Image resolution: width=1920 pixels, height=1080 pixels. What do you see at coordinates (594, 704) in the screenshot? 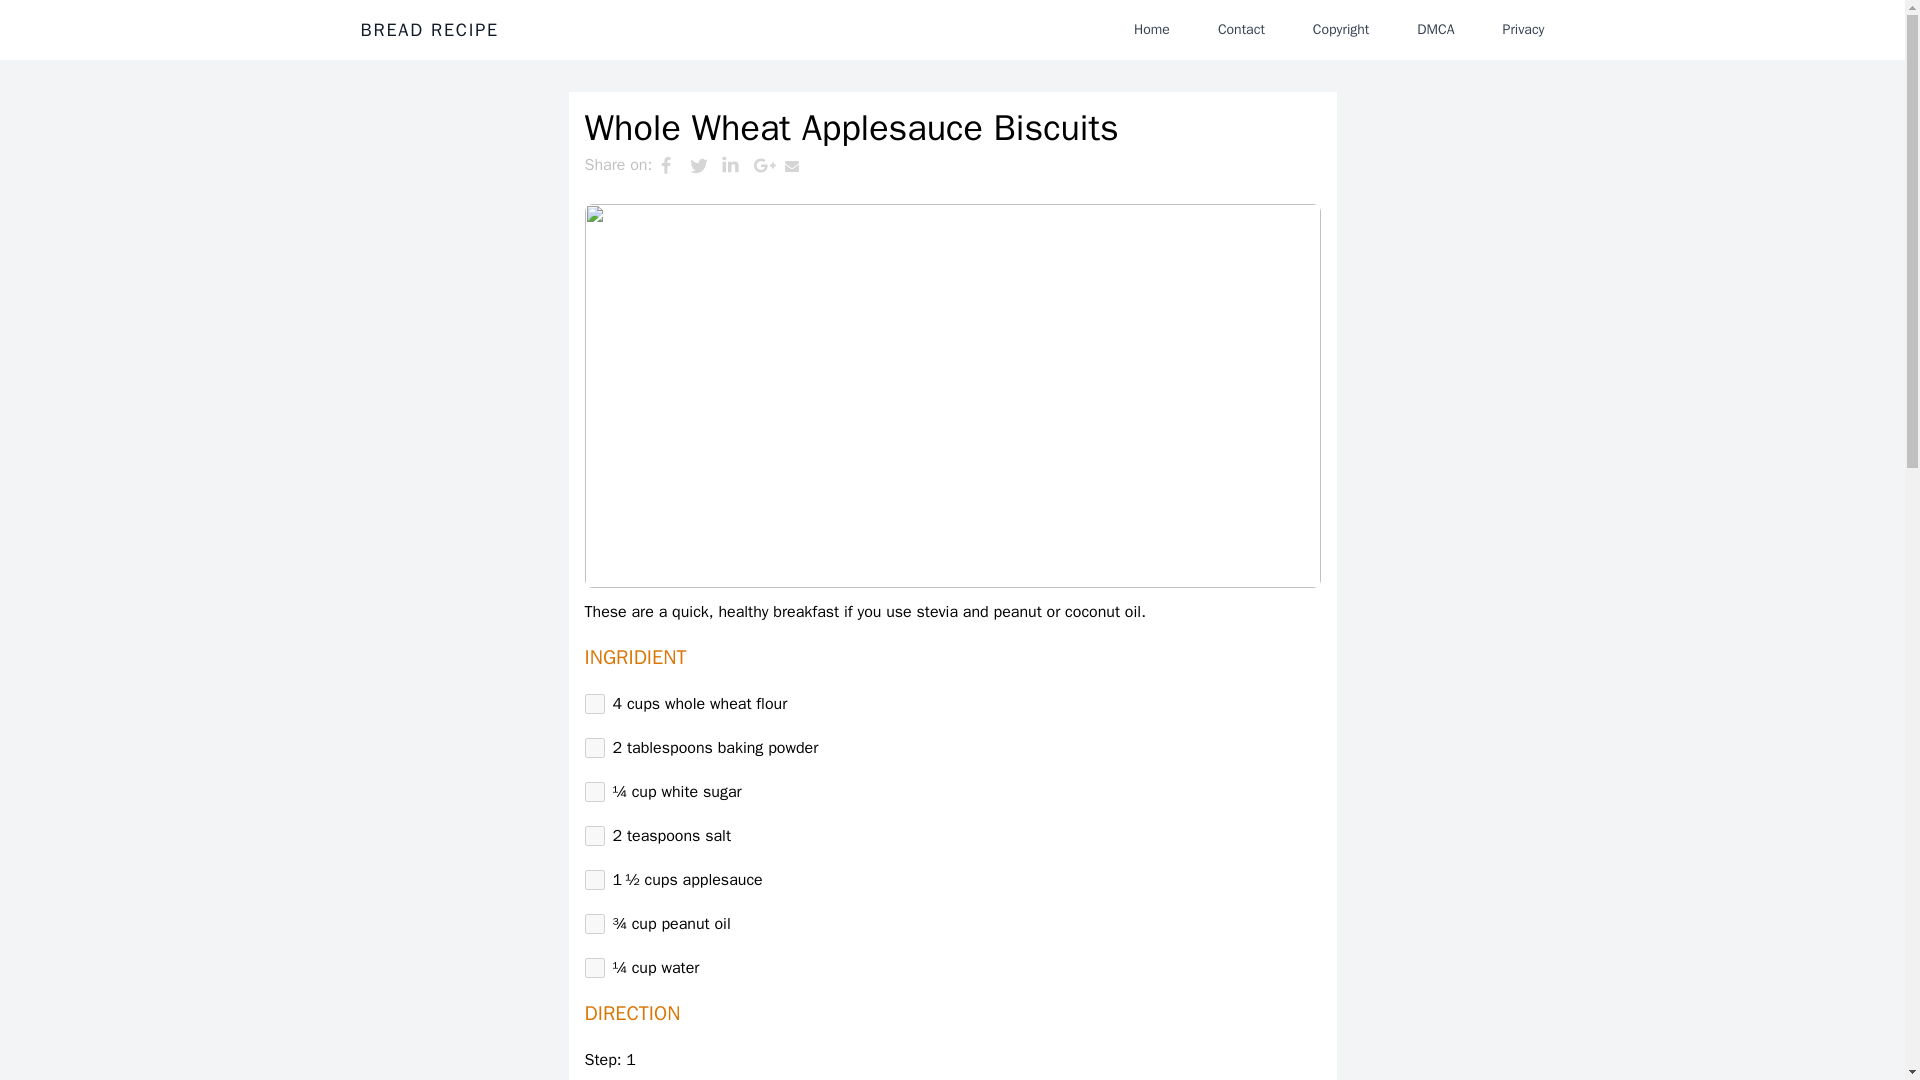
I see `on` at bounding box center [594, 704].